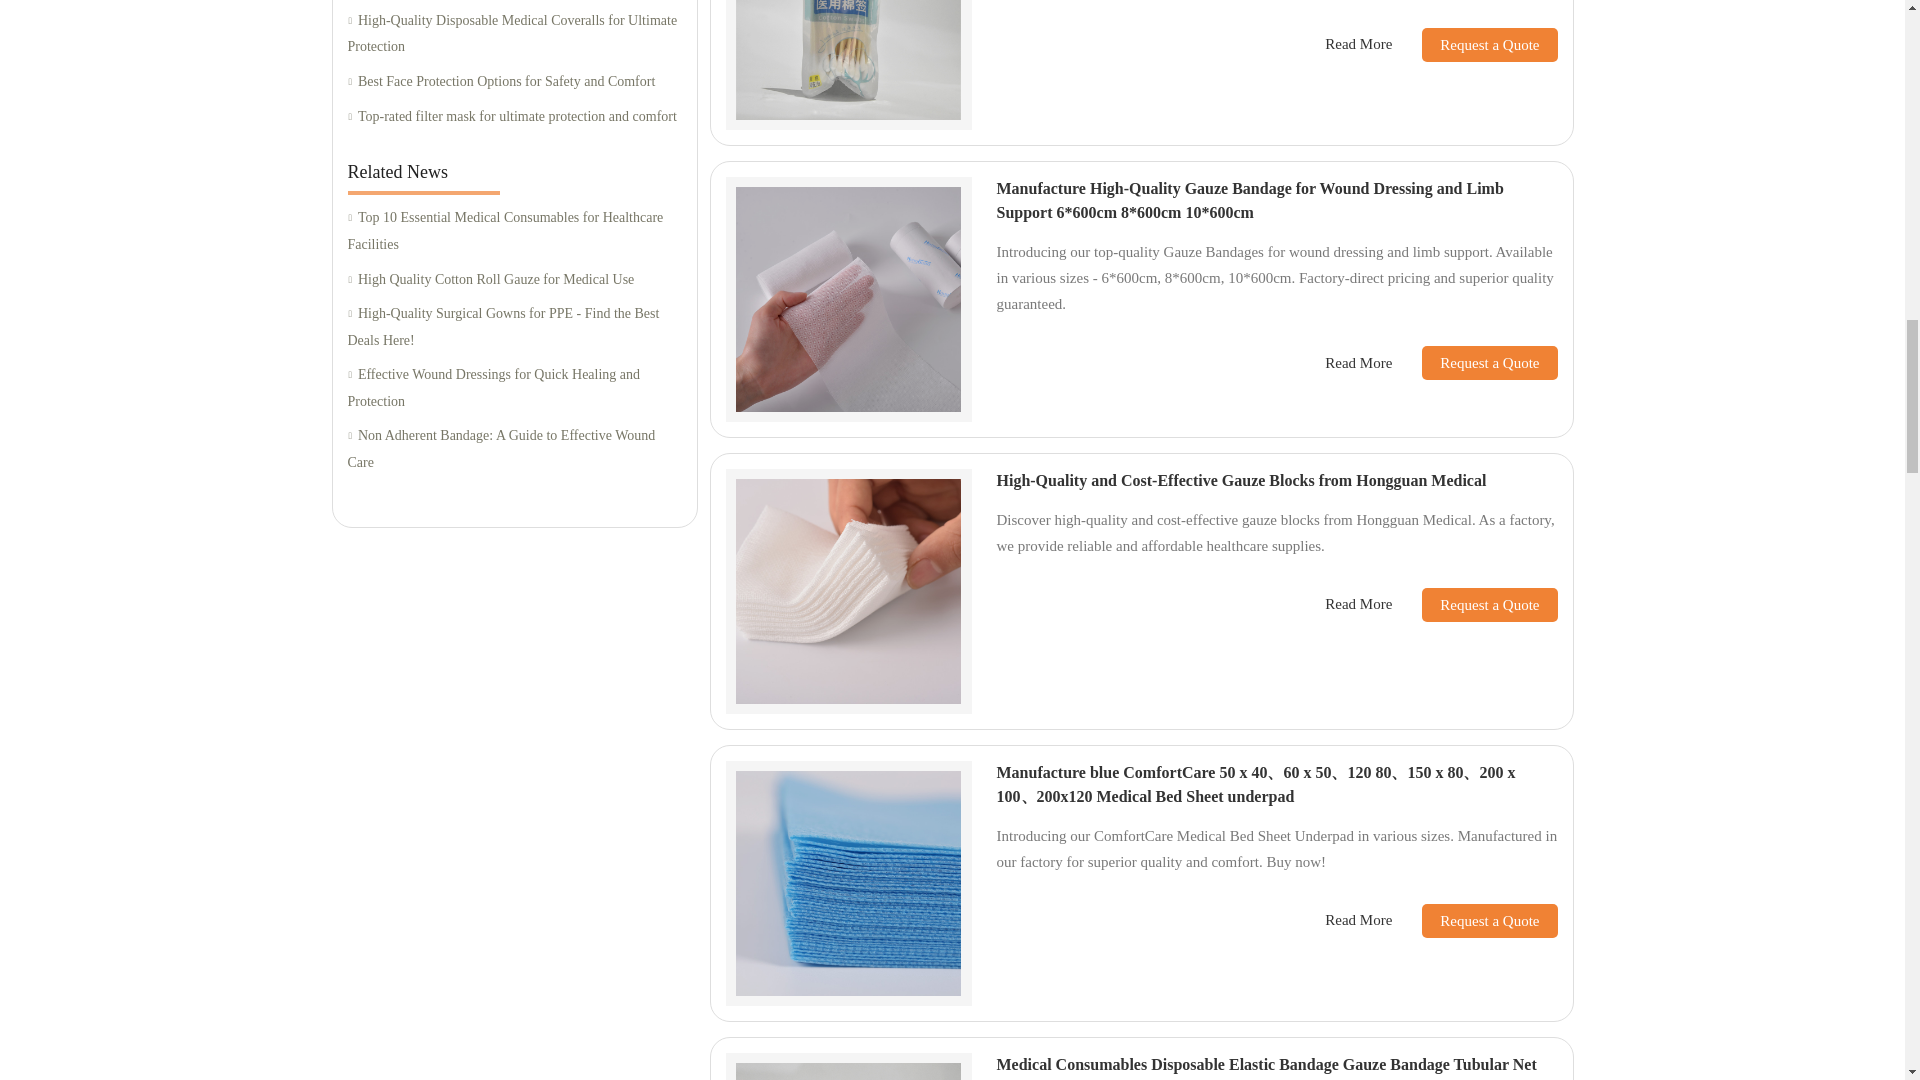  What do you see at coordinates (514, 388) in the screenshot?
I see `Effective Wound Dressings for Quick Healing and Protection` at bounding box center [514, 388].